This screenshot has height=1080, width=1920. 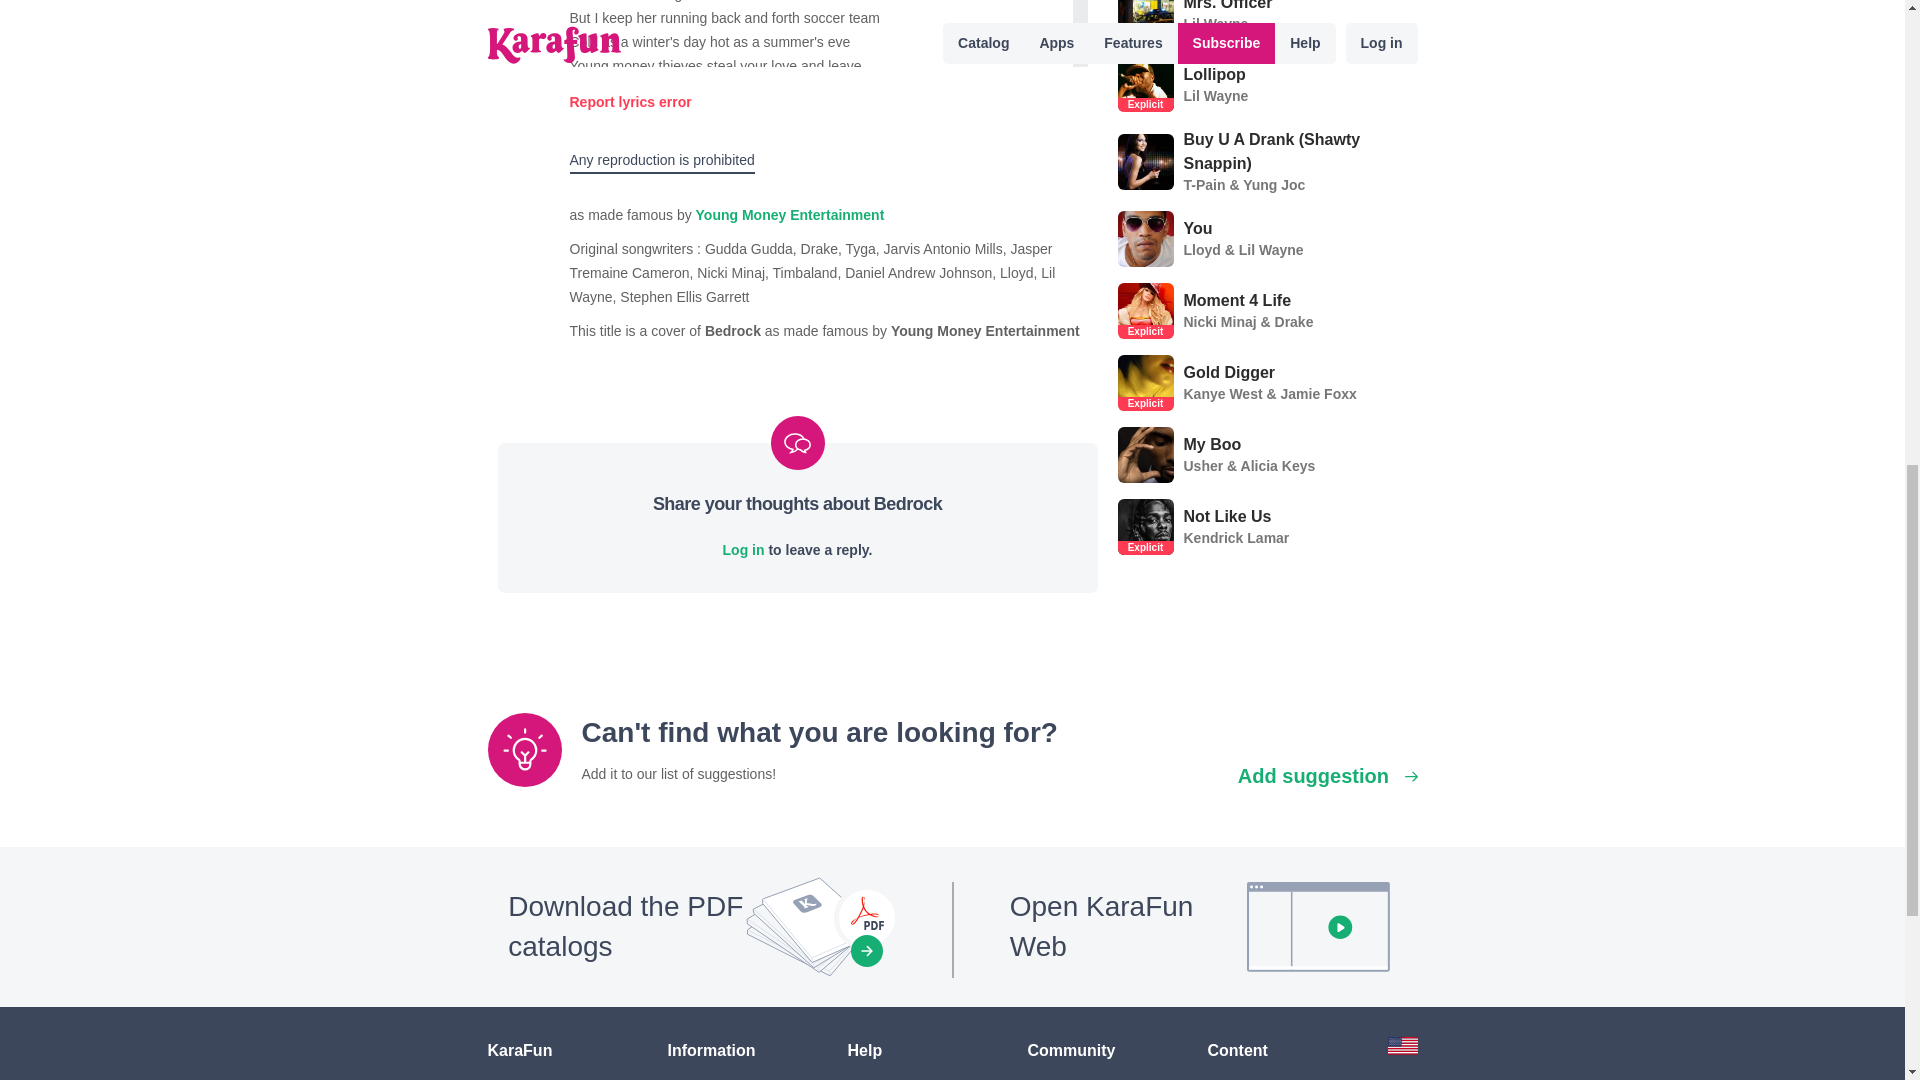 I want to click on Cold as a winter's day hot as a summer's eve , so click(x=822, y=43).